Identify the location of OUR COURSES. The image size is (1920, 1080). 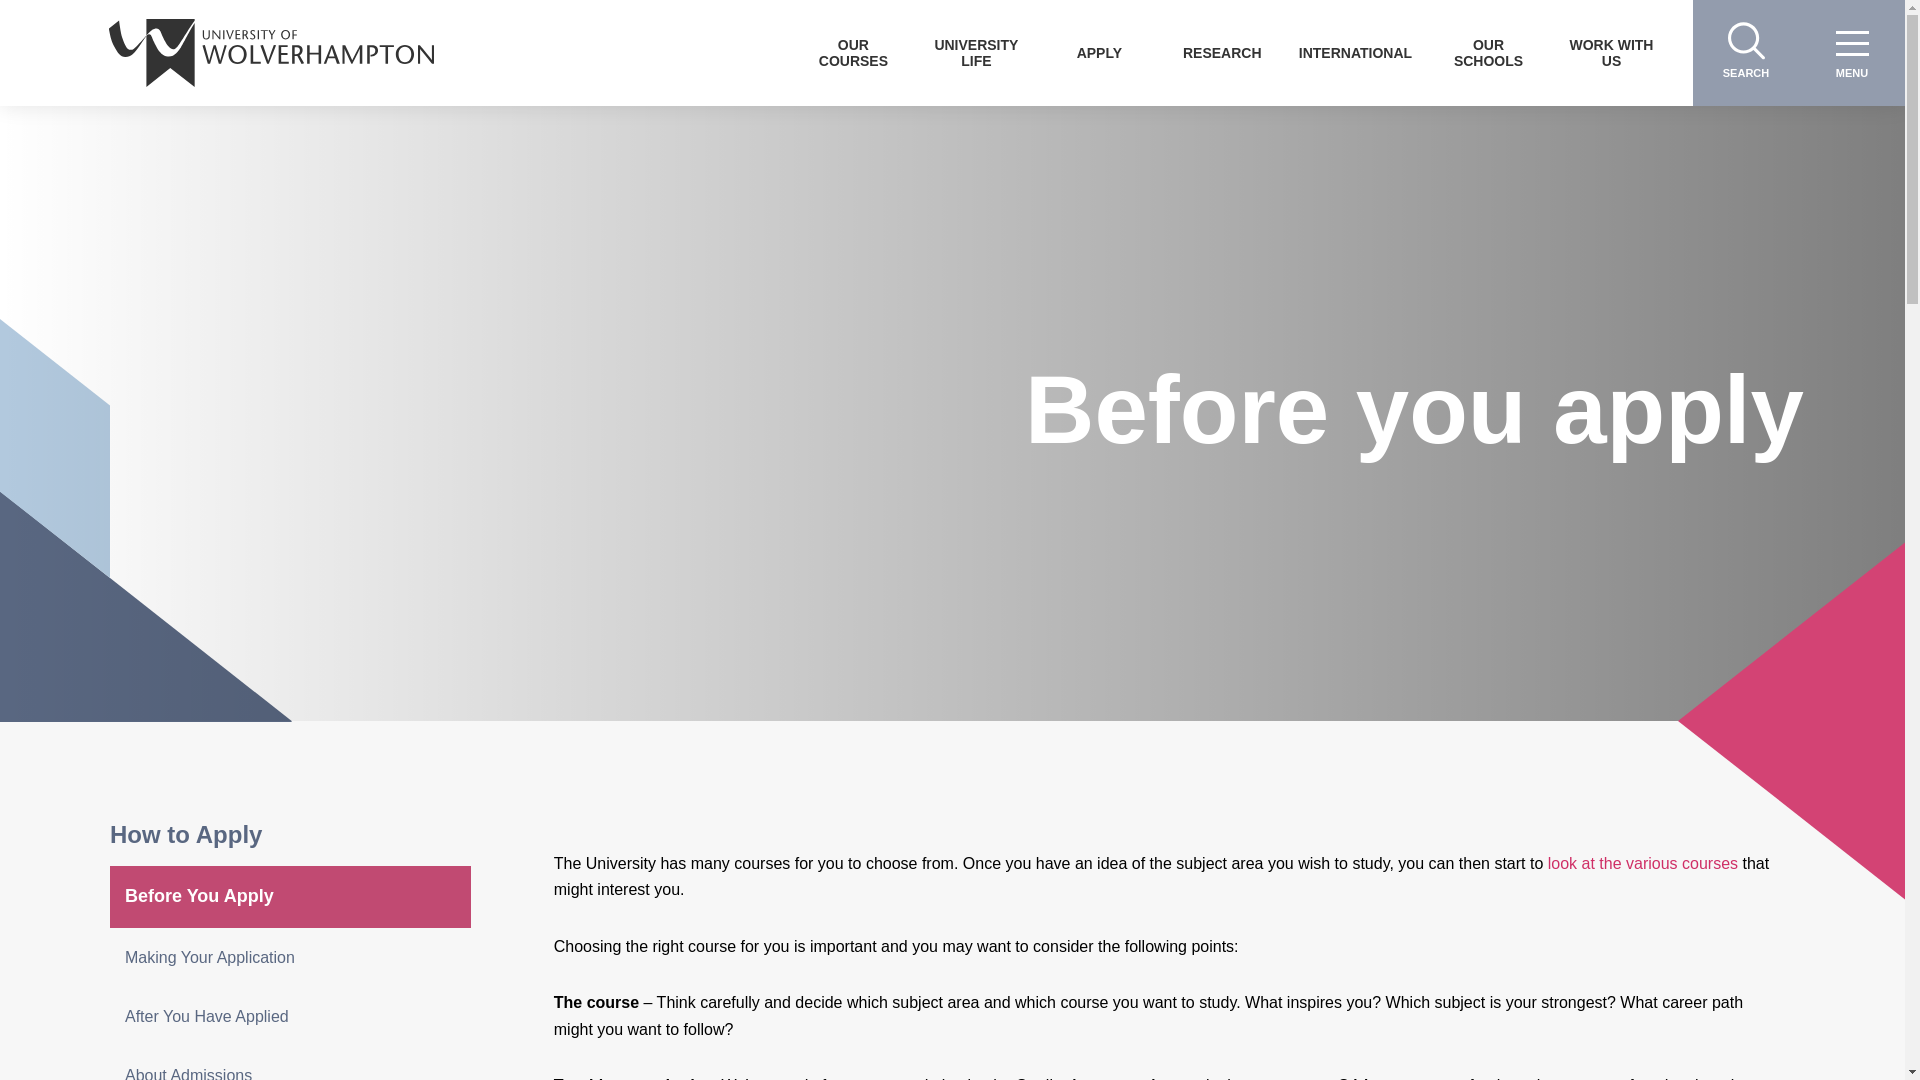
(853, 52).